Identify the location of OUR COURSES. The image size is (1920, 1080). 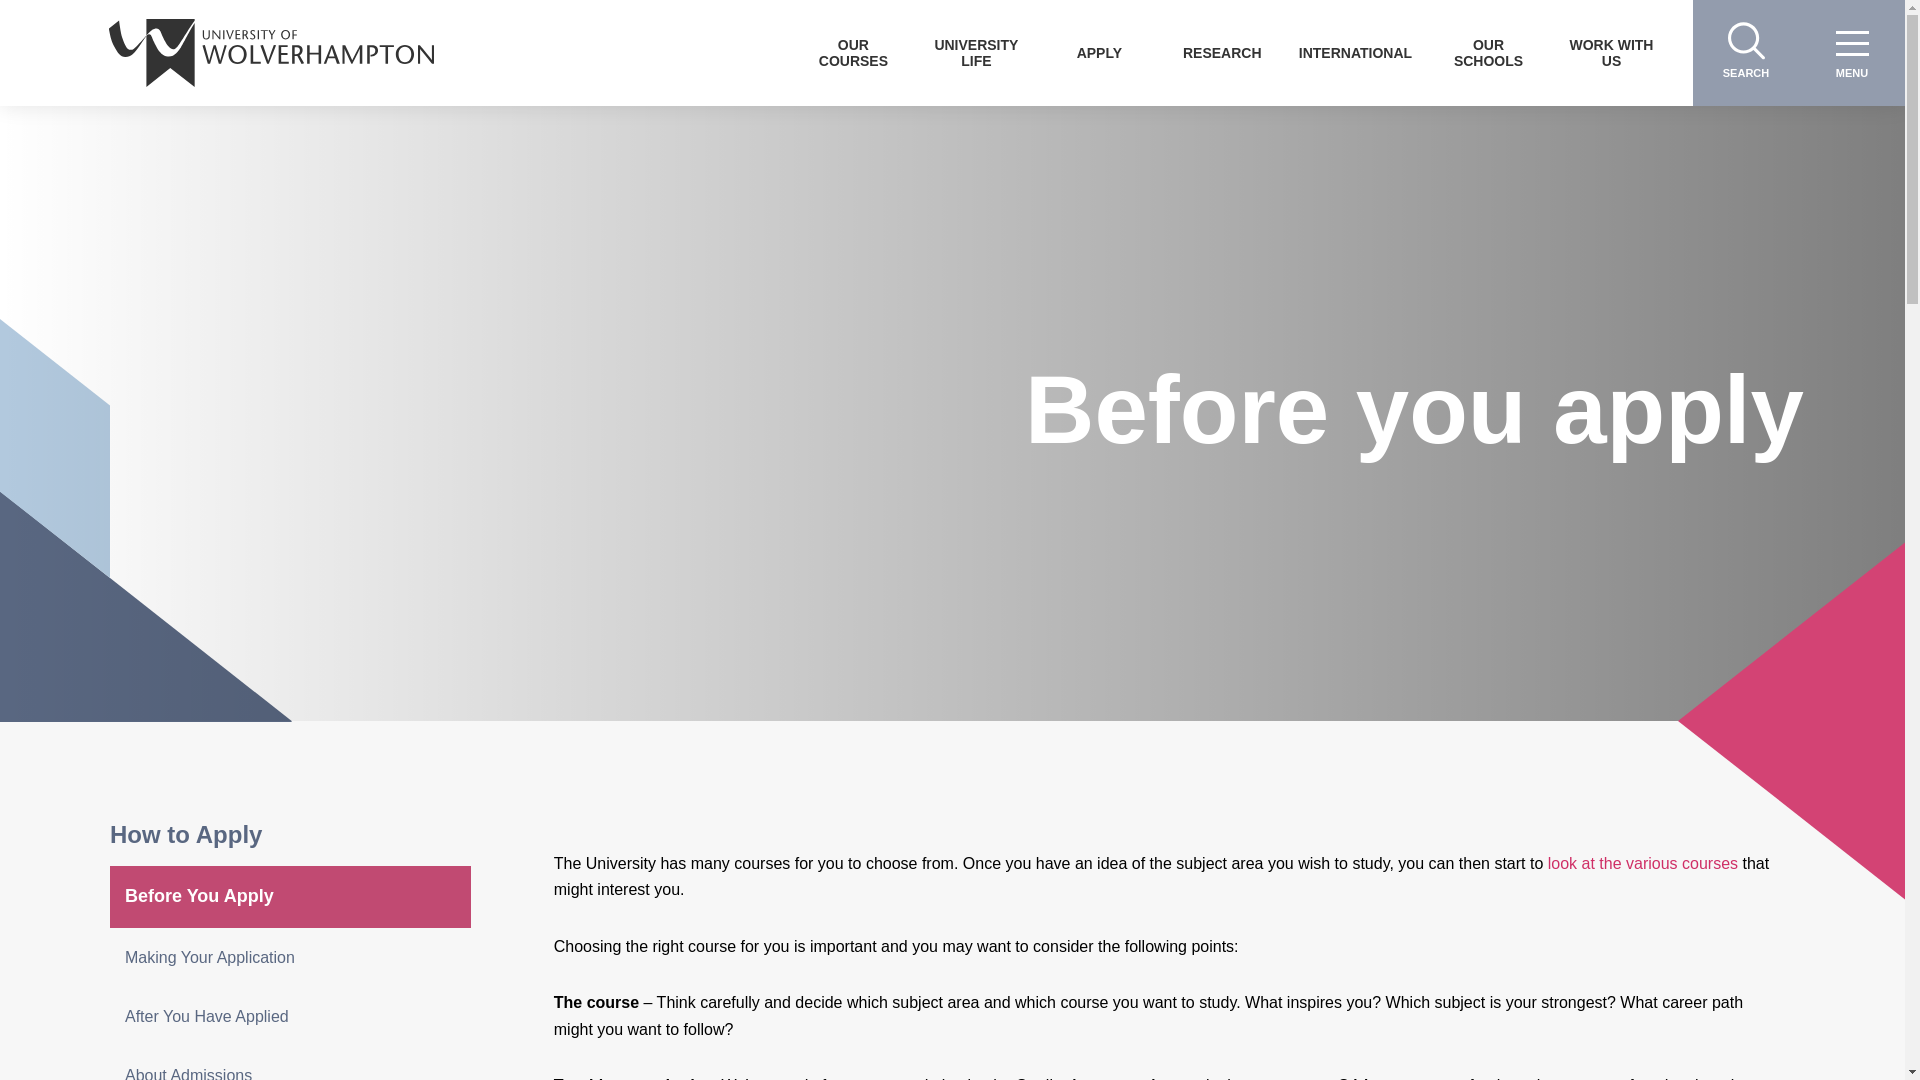
(853, 52).